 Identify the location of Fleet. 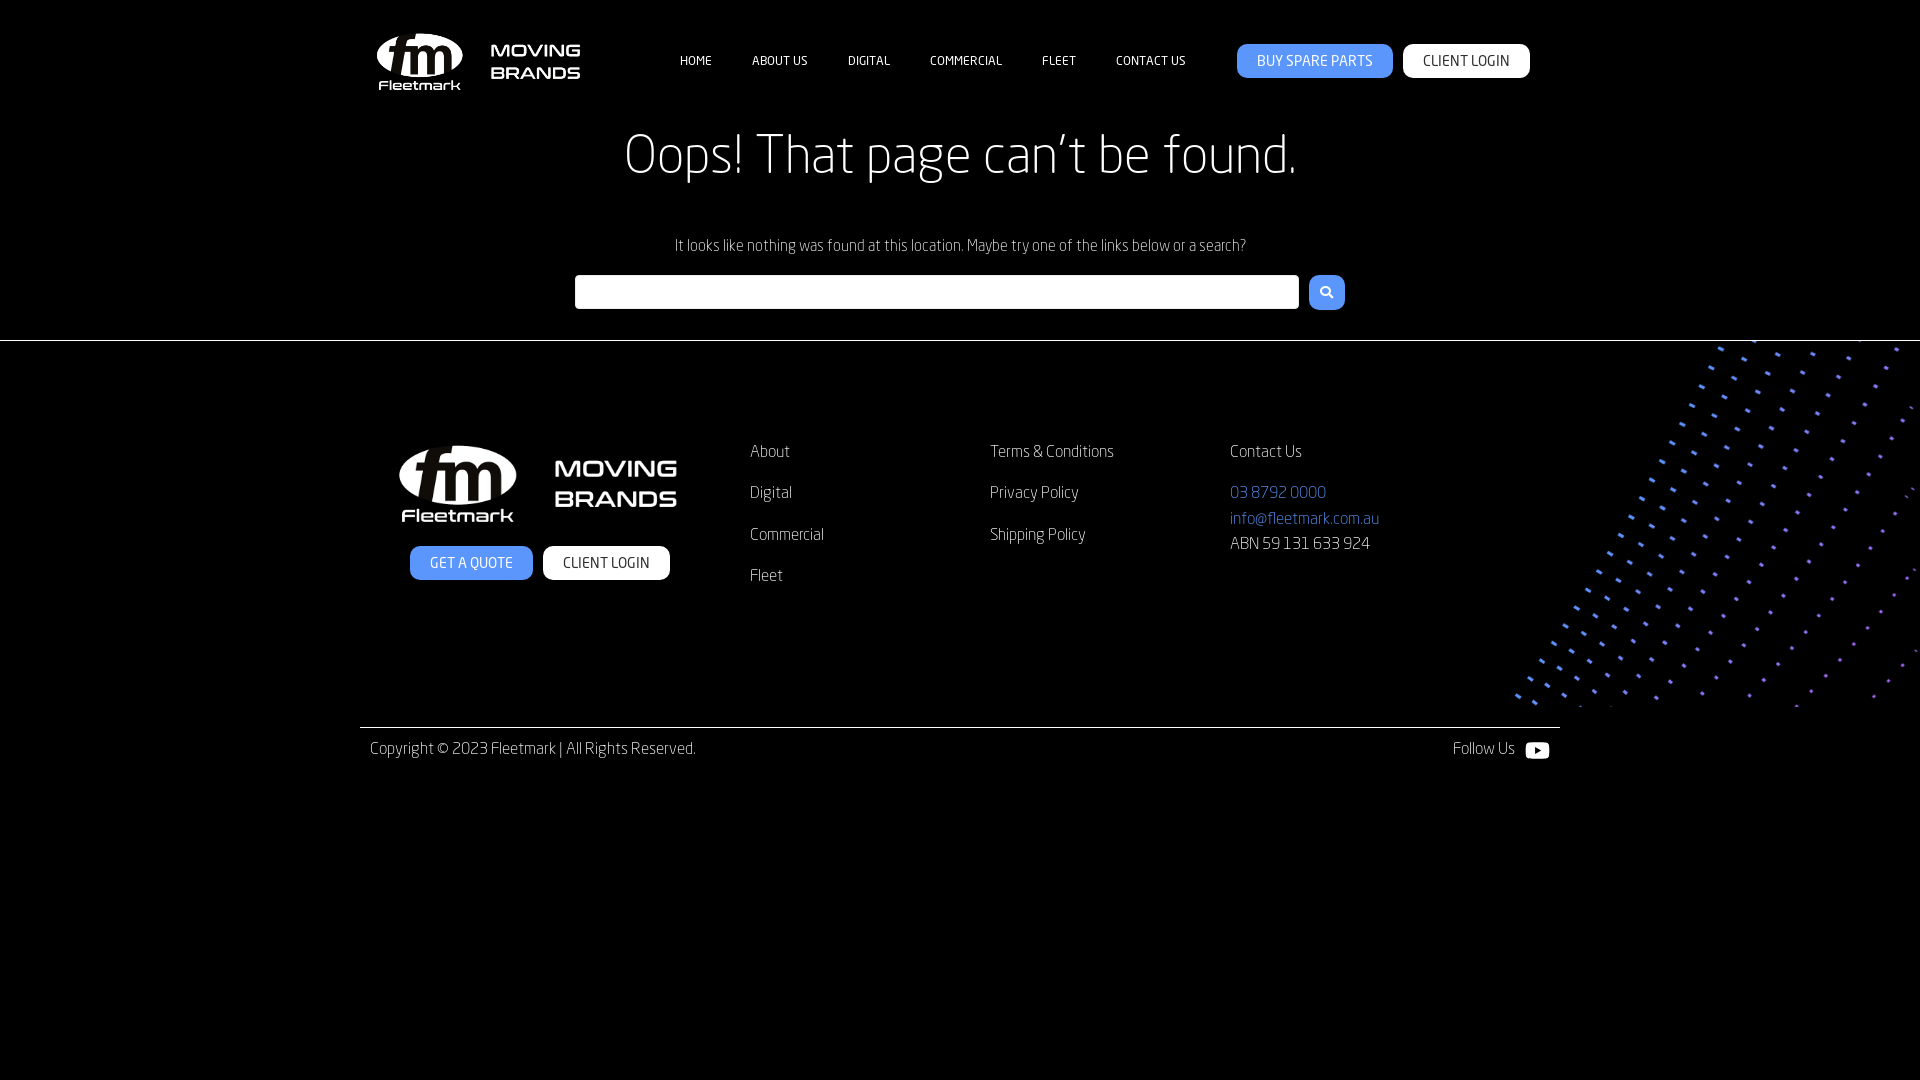
(766, 577).